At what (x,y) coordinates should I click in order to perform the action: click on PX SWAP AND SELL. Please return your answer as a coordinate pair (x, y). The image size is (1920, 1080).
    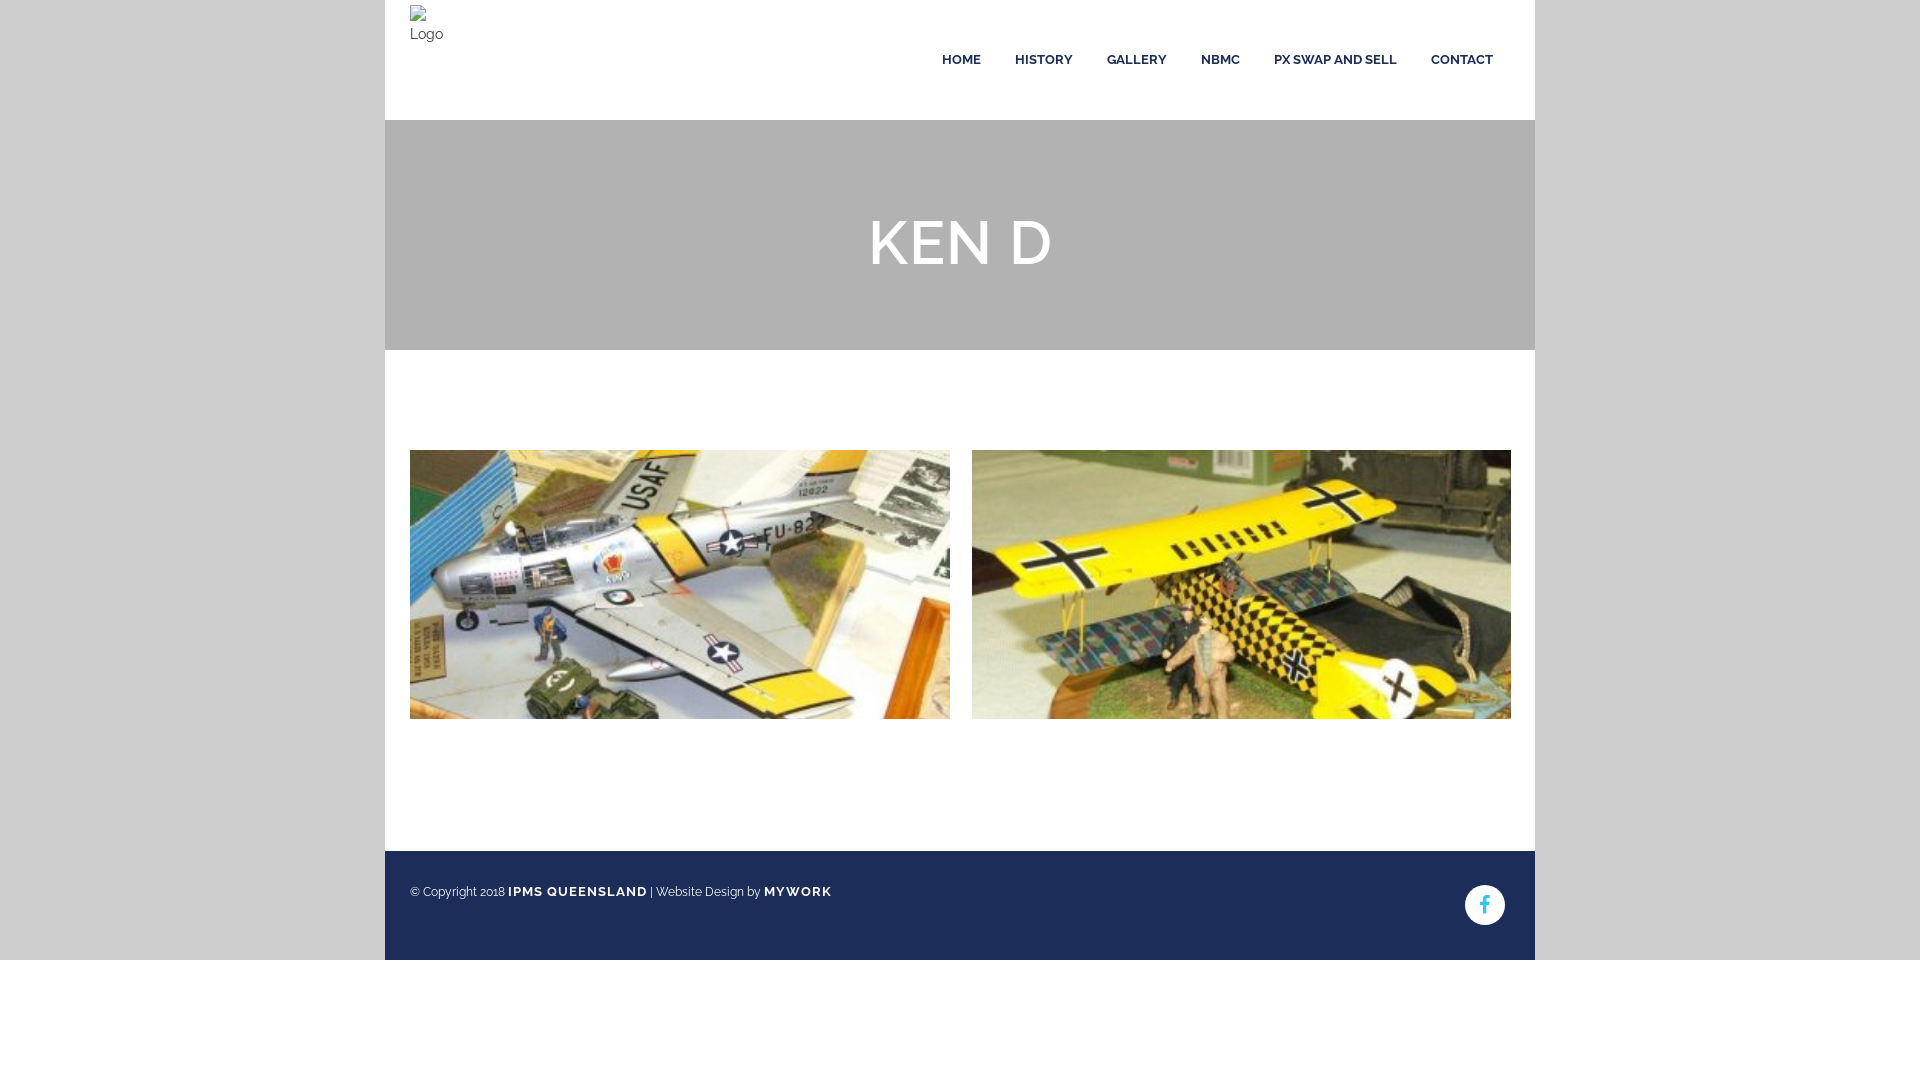
    Looking at the image, I should click on (1336, 60).